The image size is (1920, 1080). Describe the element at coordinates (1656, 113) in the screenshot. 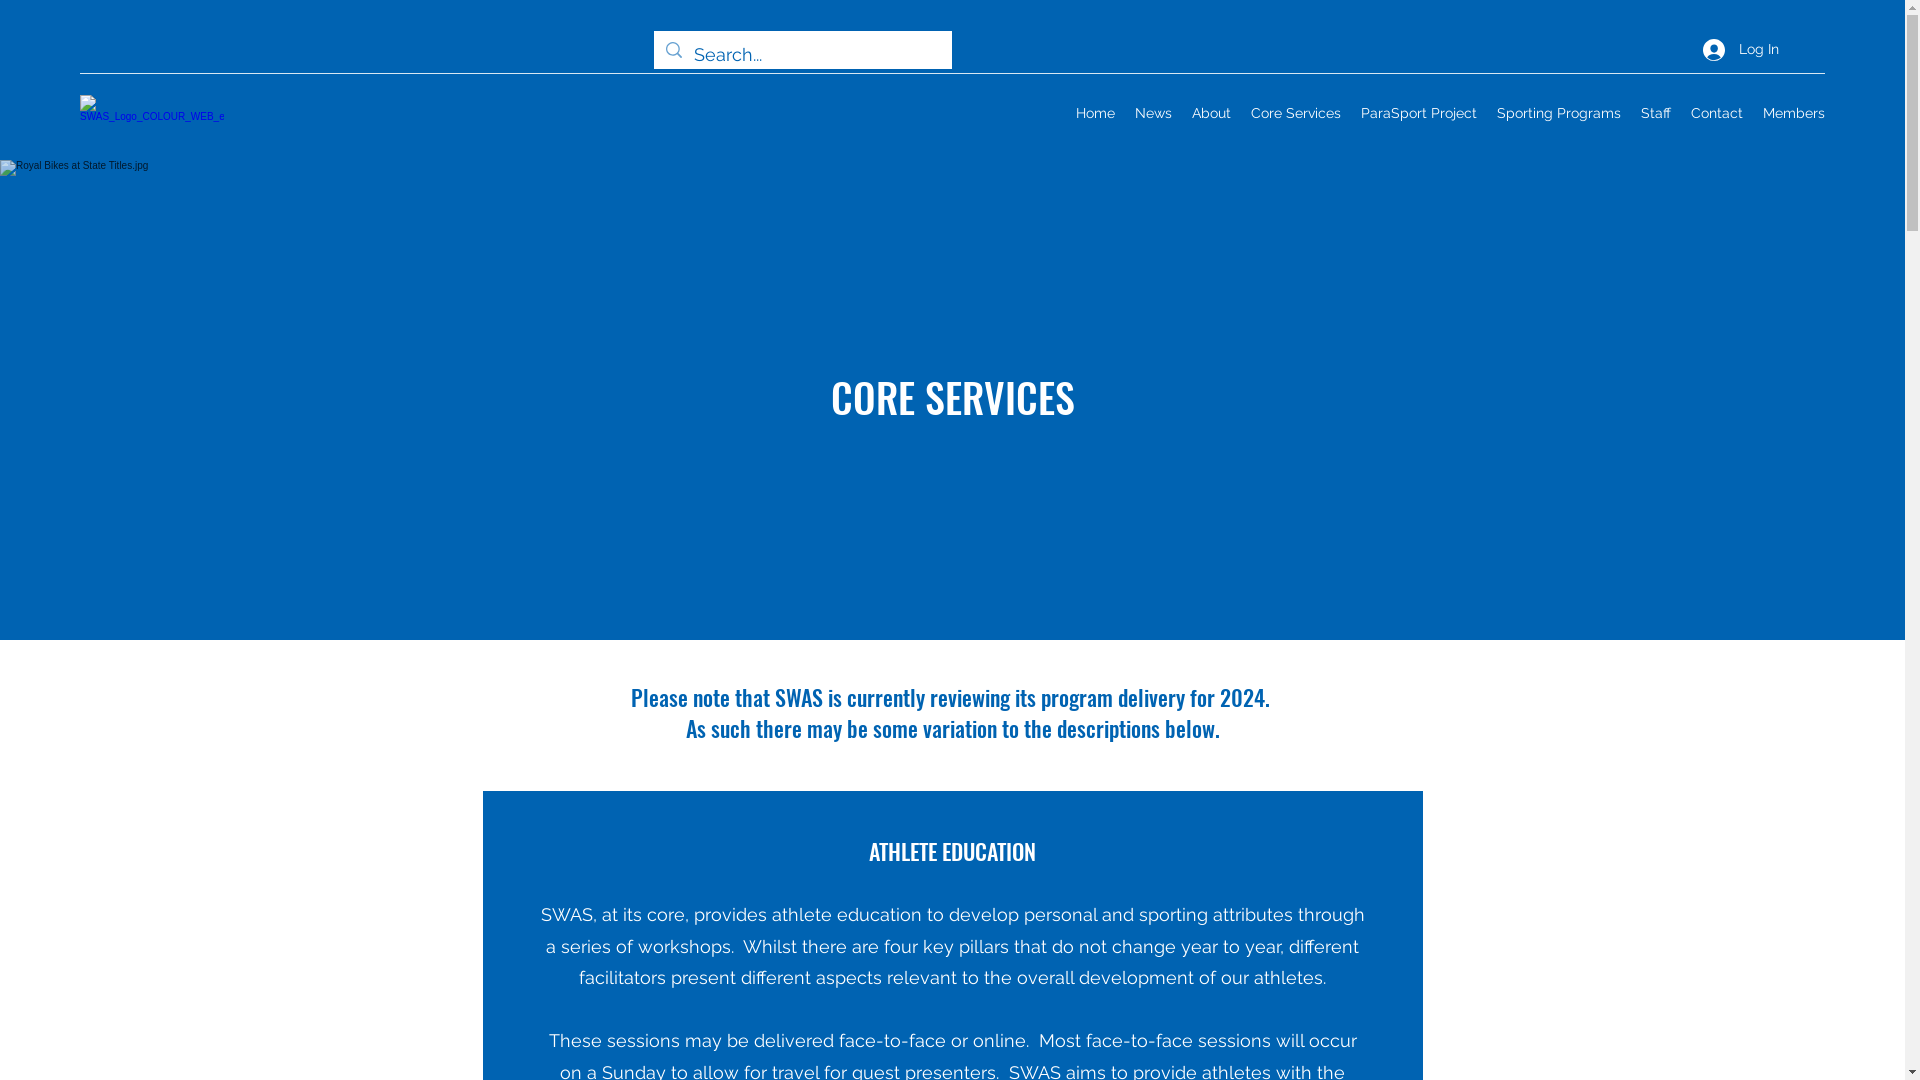

I see `Staff` at that location.